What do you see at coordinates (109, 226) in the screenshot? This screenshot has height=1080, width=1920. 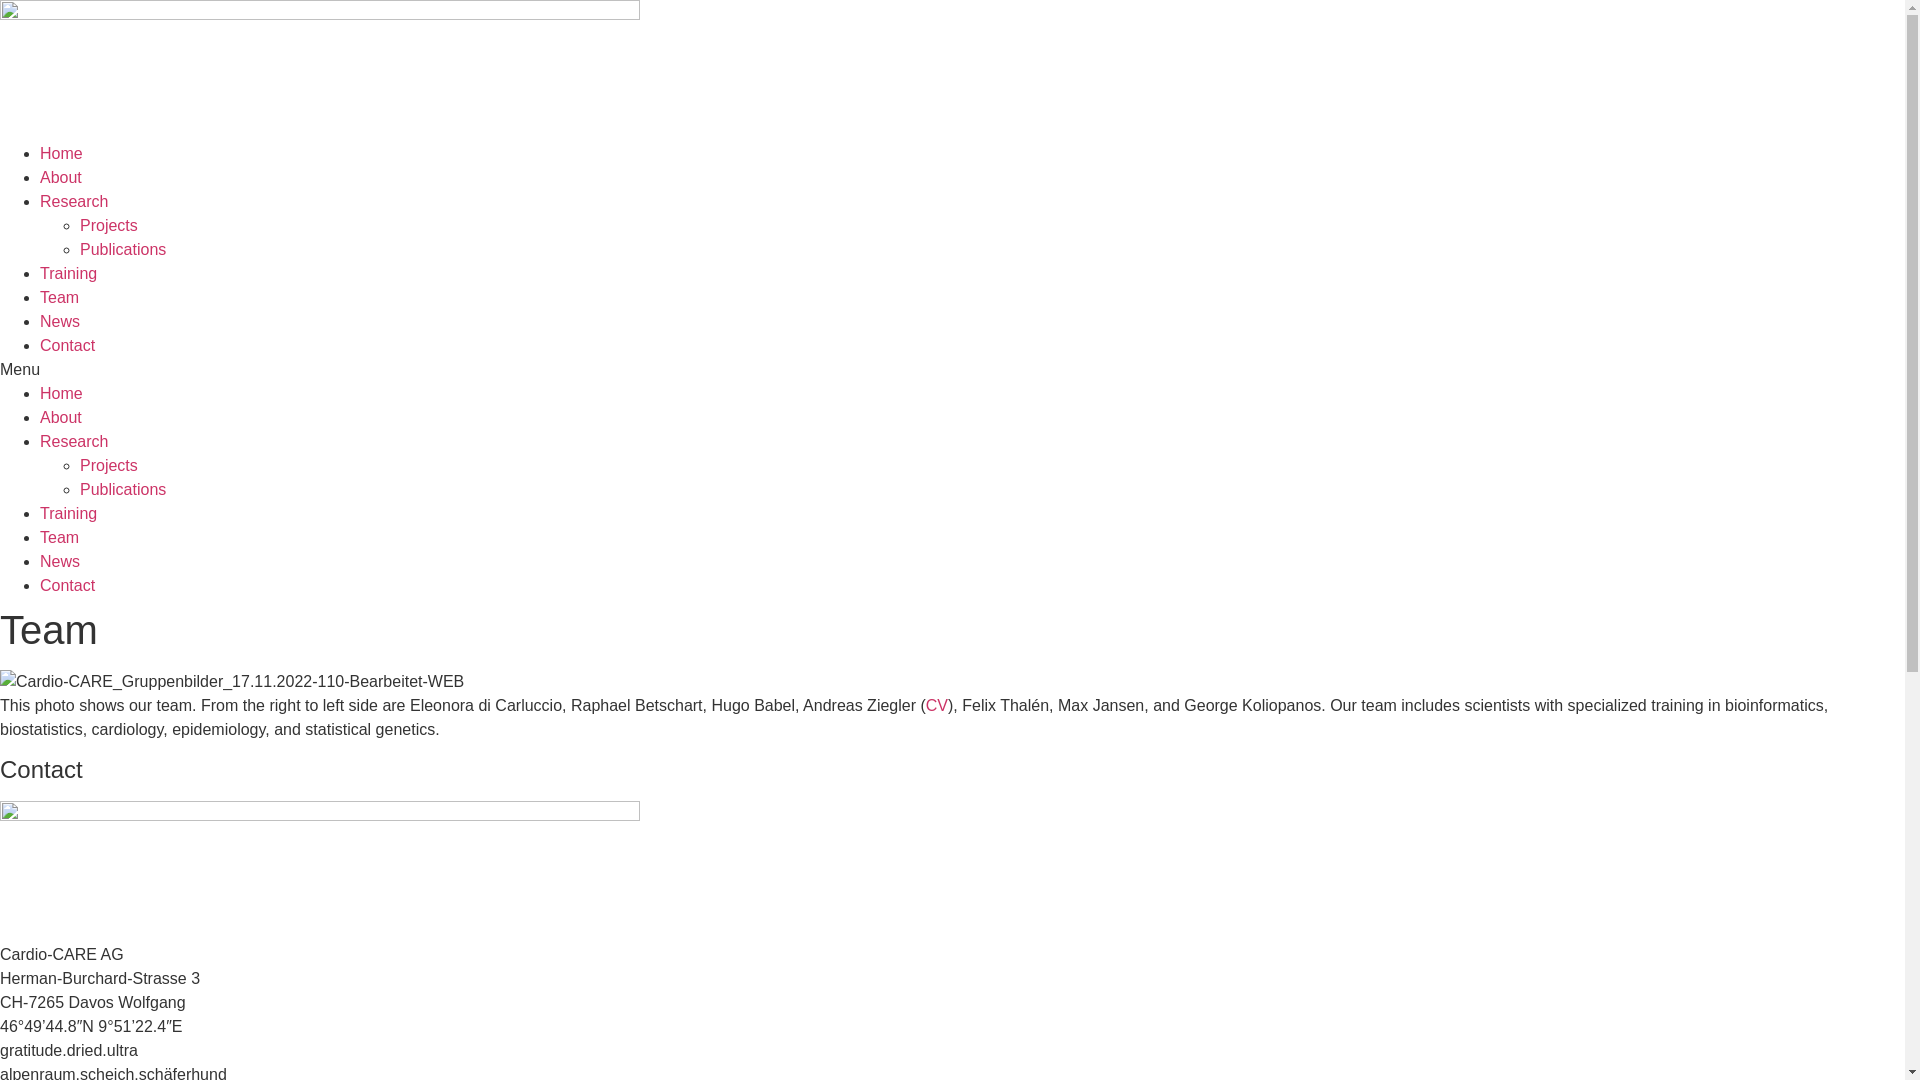 I see `Projects` at bounding box center [109, 226].